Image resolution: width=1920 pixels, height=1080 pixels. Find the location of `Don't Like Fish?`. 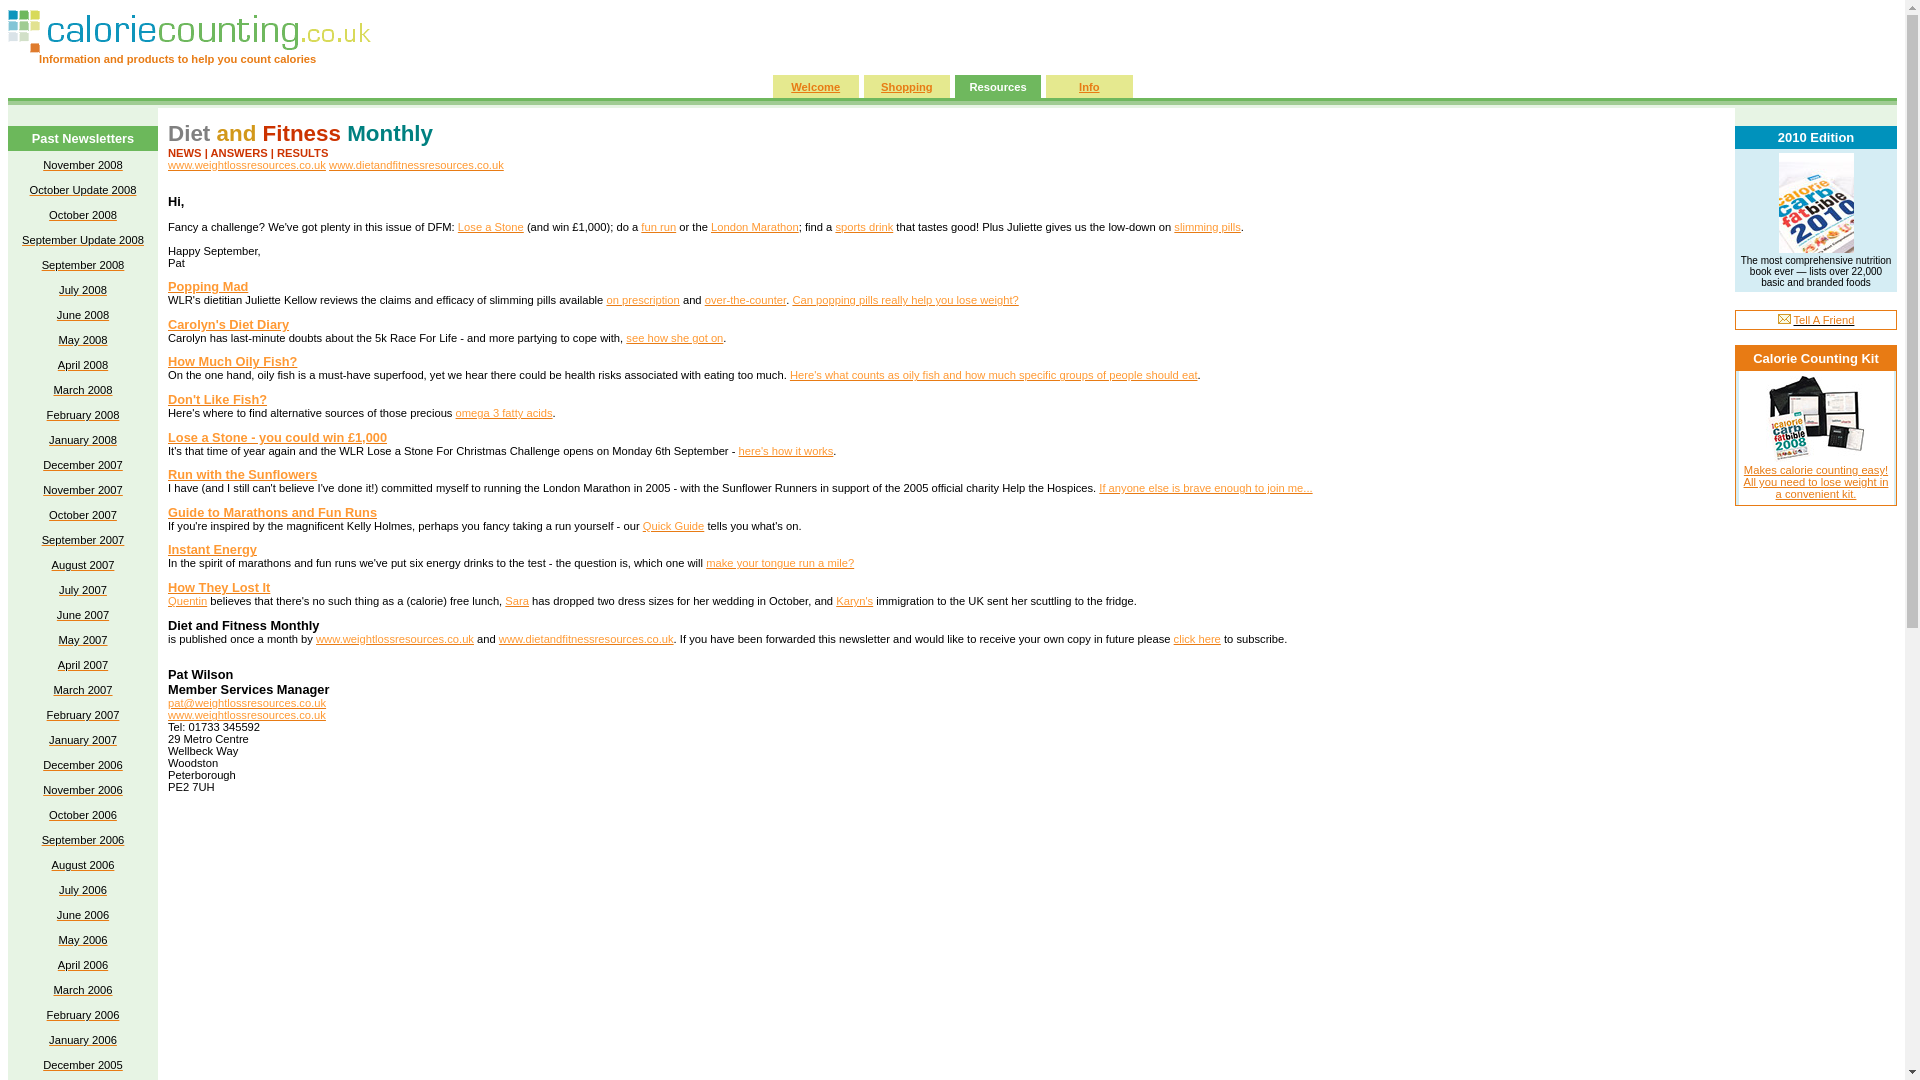

Don't Like Fish? is located at coordinates (217, 400).